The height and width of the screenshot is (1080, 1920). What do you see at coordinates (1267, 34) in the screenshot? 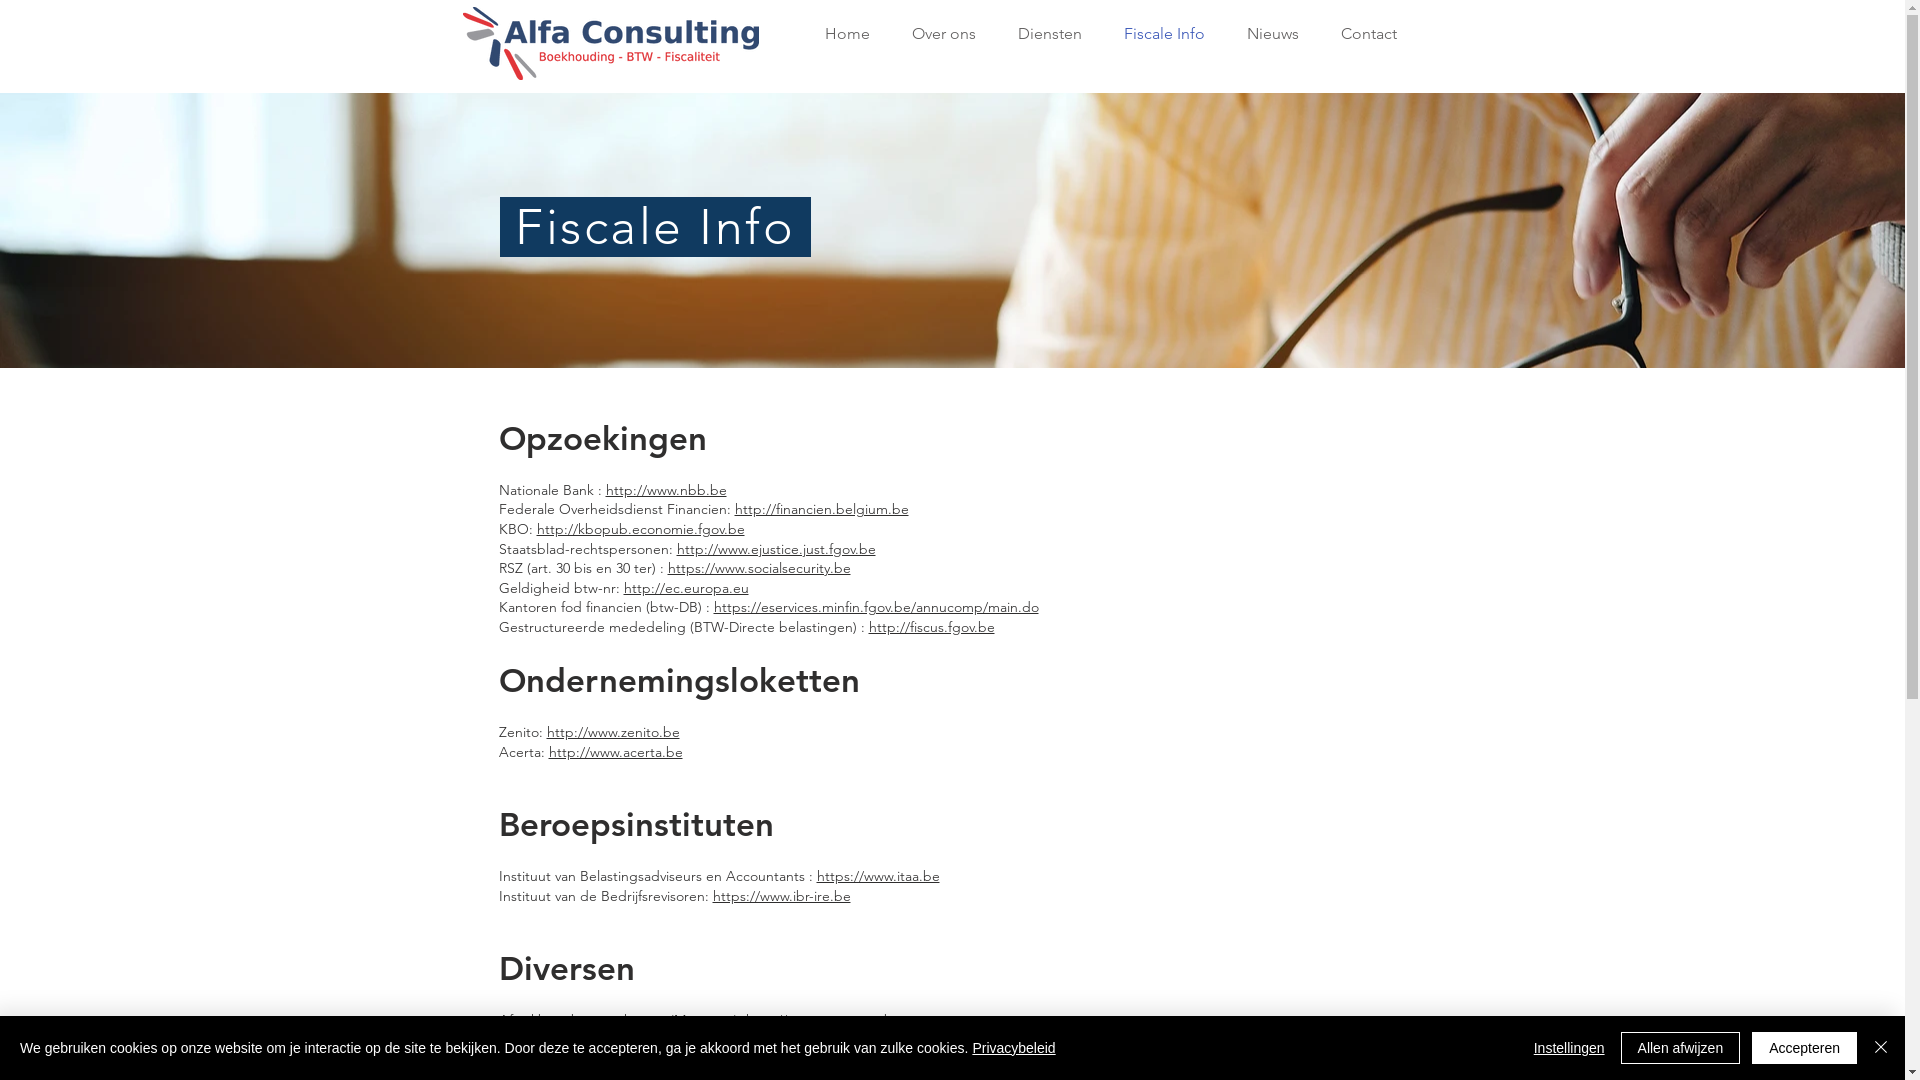
I see `Nieuws` at bounding box center [1267, 34].